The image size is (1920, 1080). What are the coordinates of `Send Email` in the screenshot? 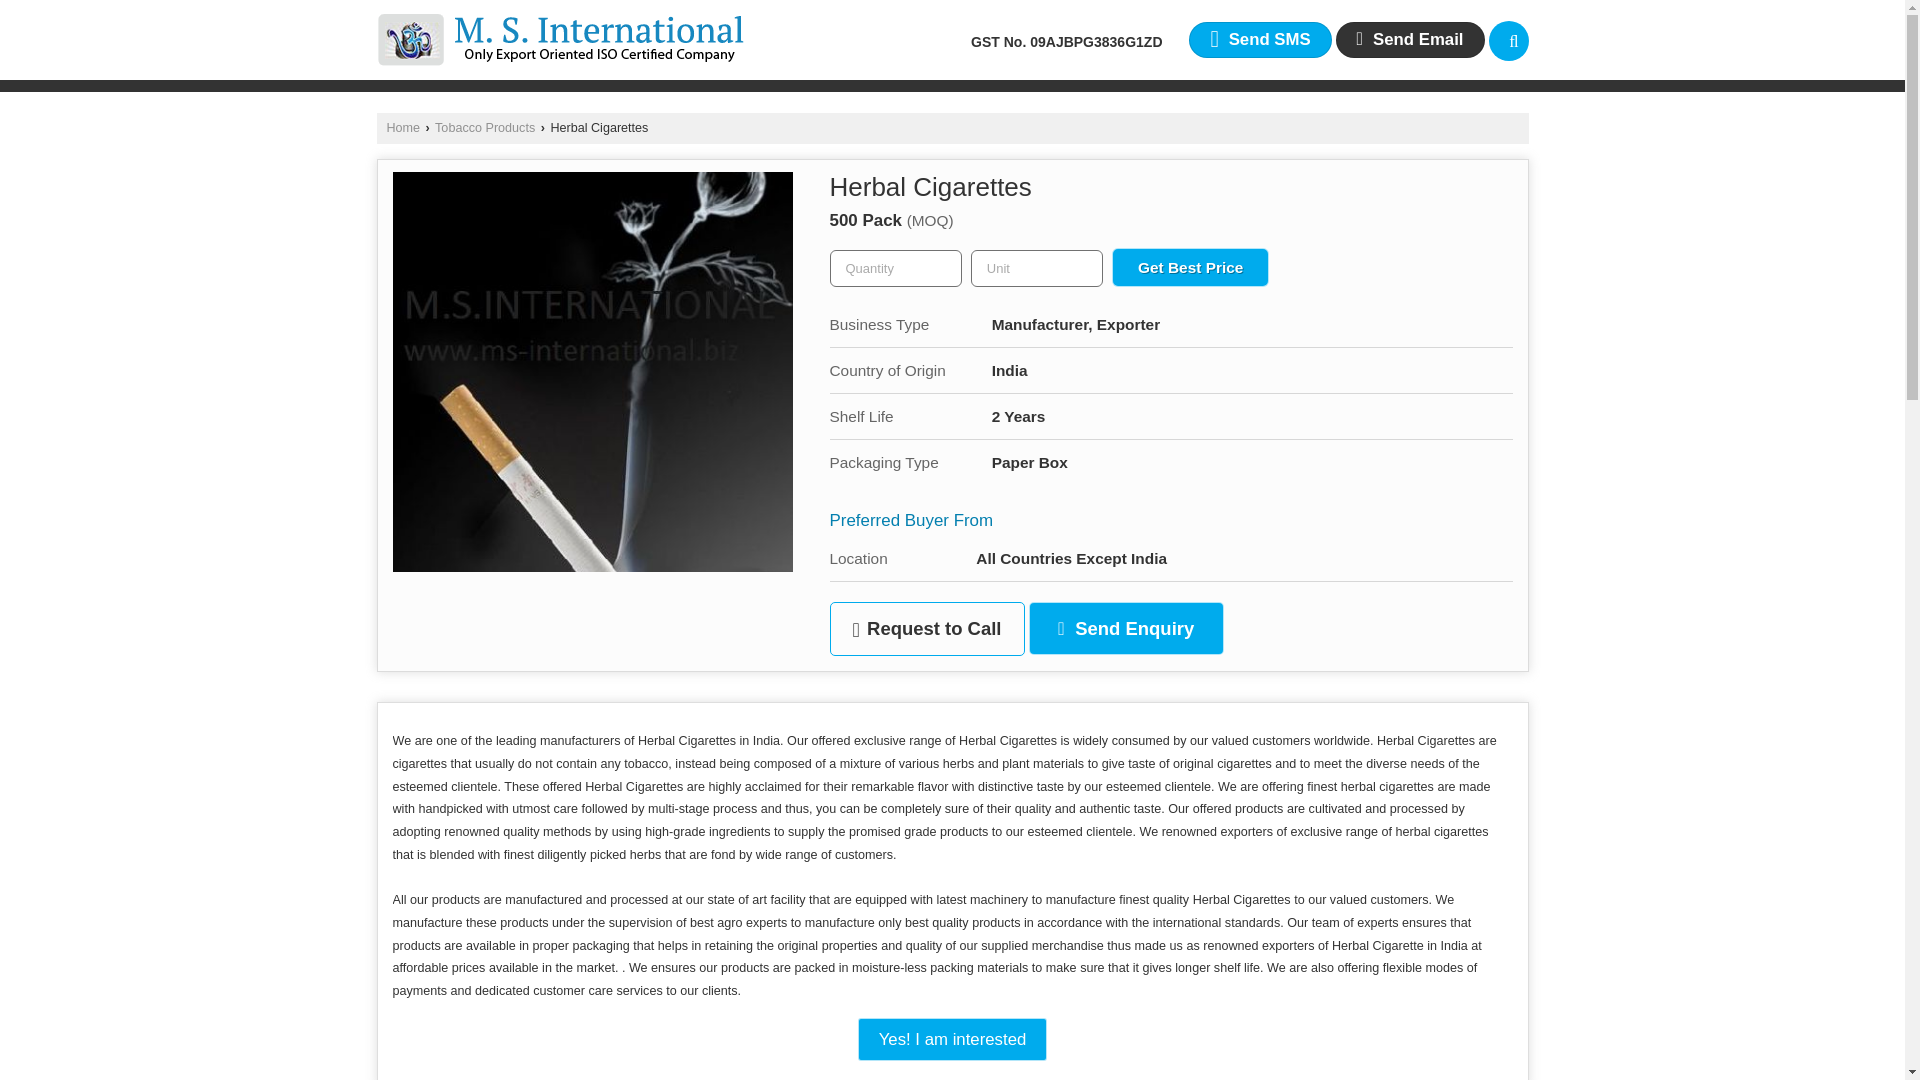 It's located at (1410, 40).